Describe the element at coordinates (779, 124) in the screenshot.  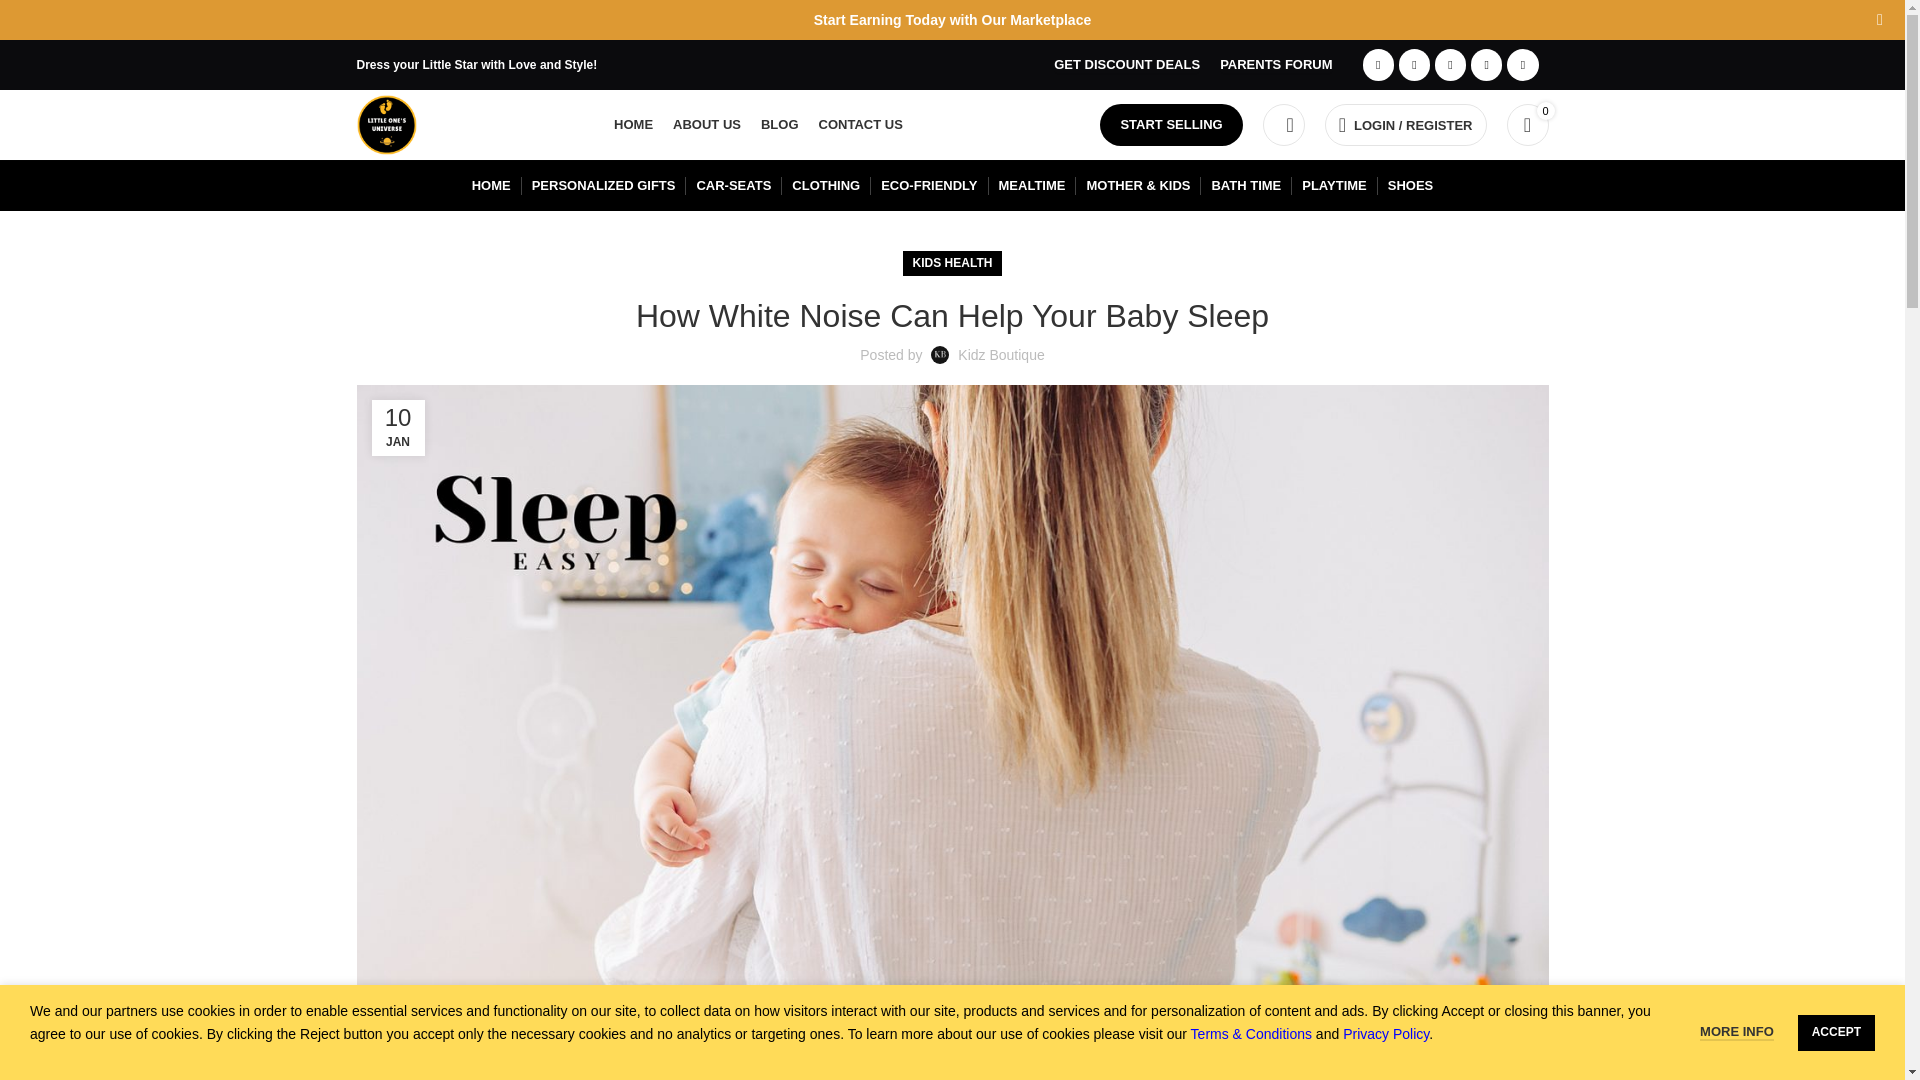
I see `BLOG` at that location.